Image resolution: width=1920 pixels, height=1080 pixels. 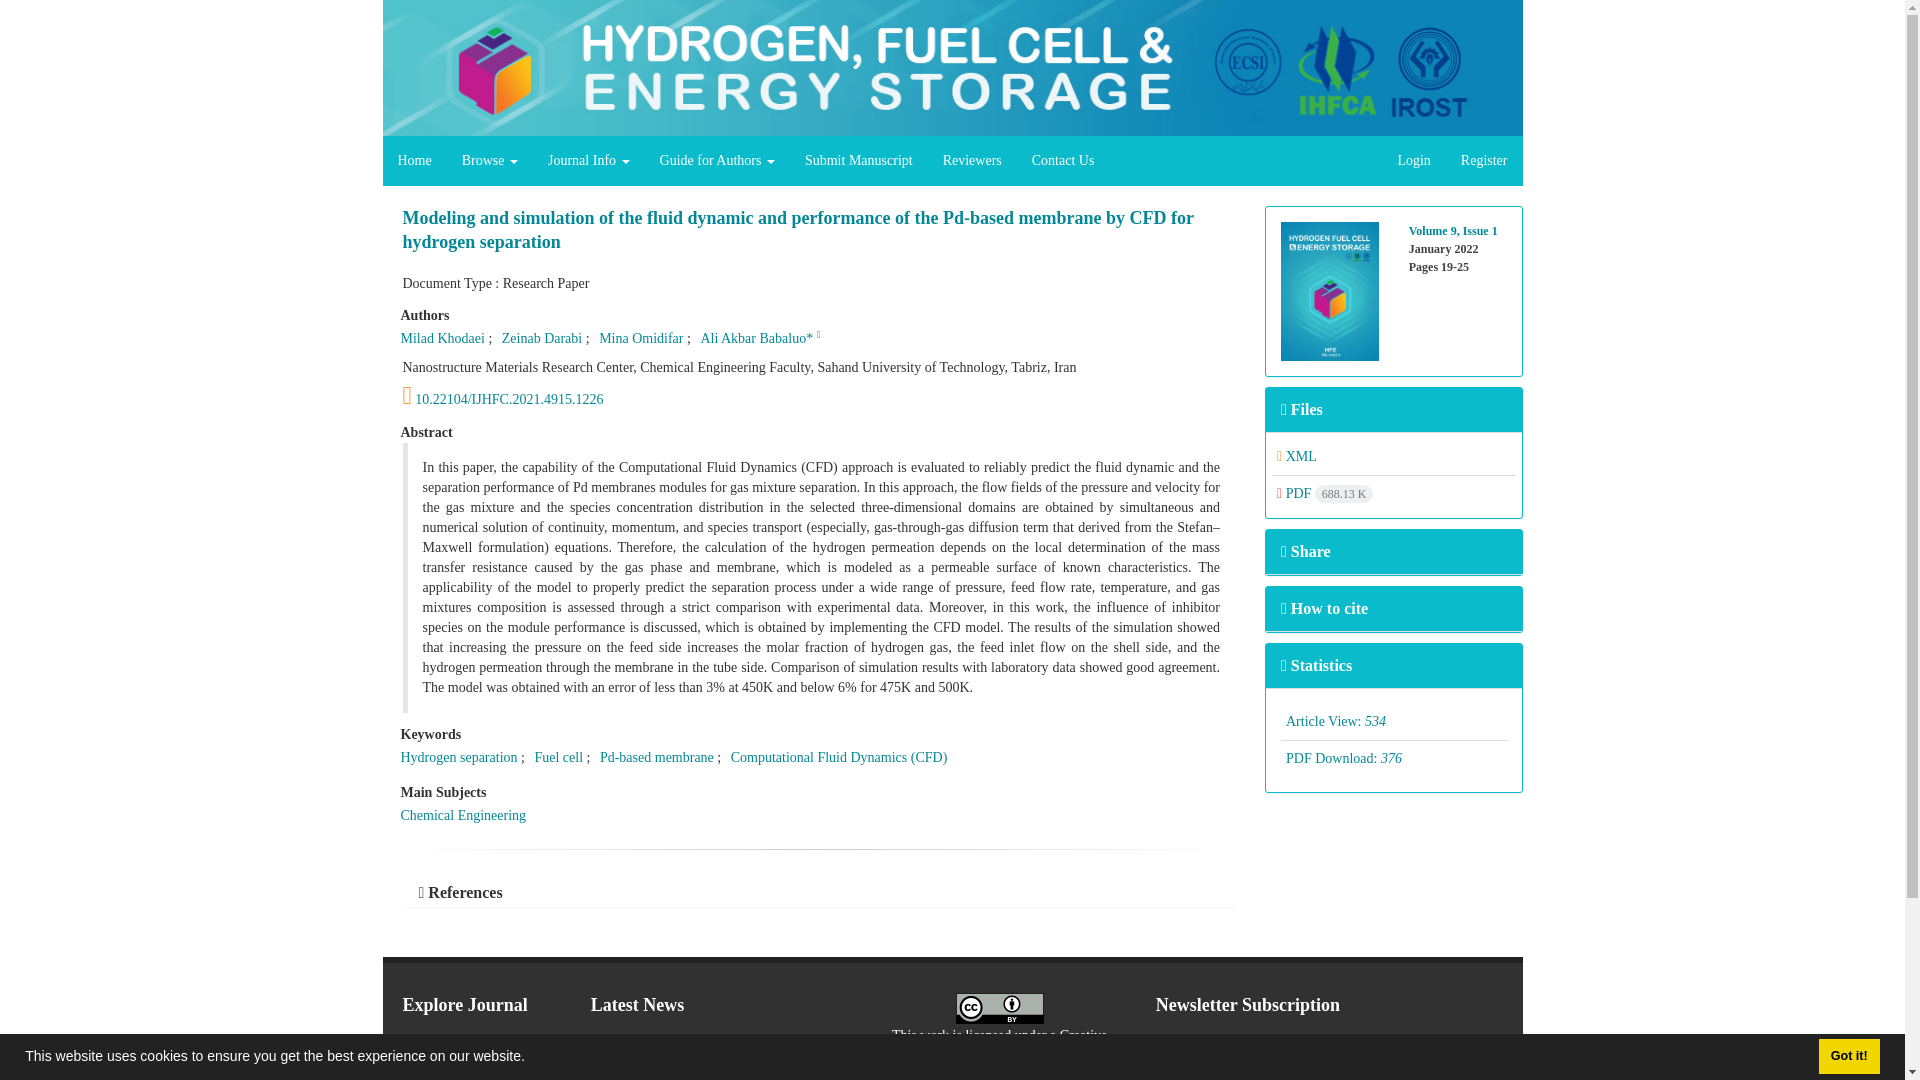 What do you see at coordinates (1063, 160) in the screenshot?
I see `Contact Us` at bounding box center [1063, 160].